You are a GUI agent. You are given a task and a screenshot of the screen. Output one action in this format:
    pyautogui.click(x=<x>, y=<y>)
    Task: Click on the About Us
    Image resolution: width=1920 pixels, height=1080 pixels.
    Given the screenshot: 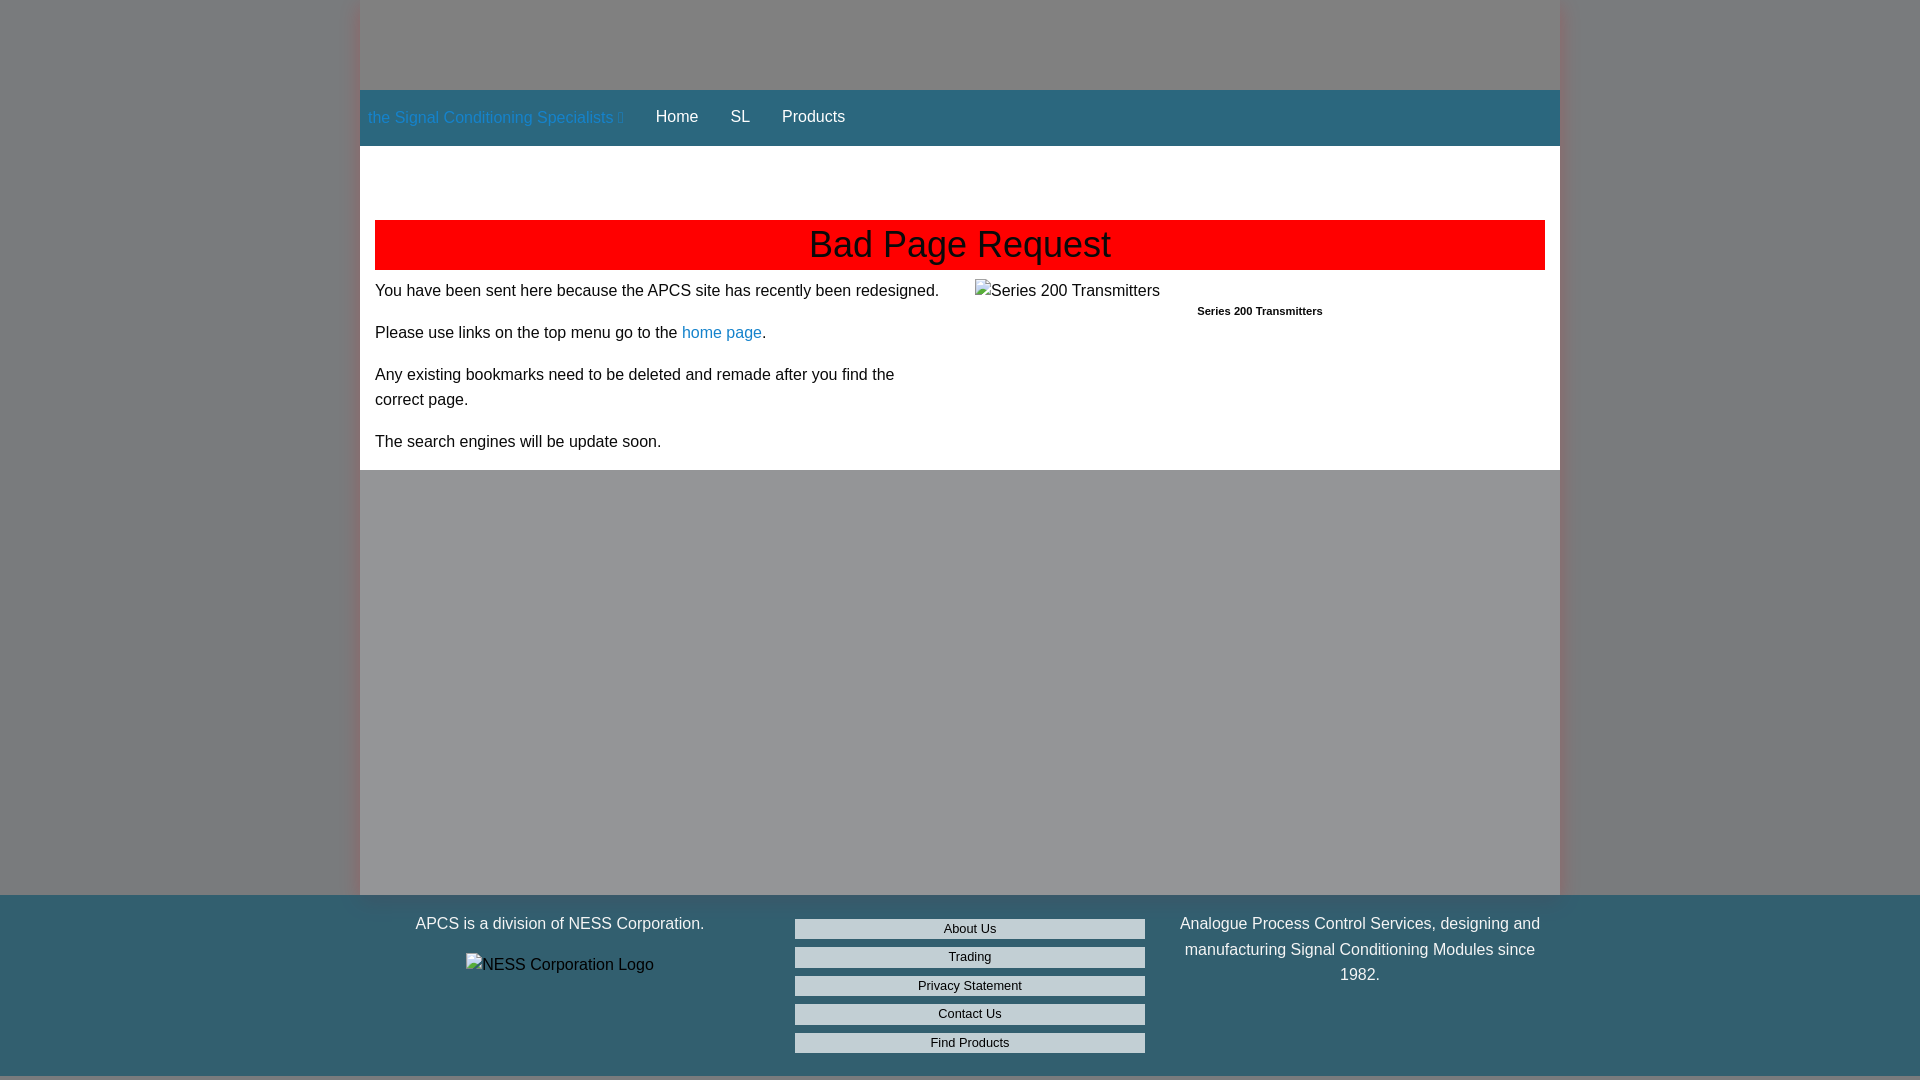 What is the action you would take?
    pyautogui.click(x=970, y=929)
    